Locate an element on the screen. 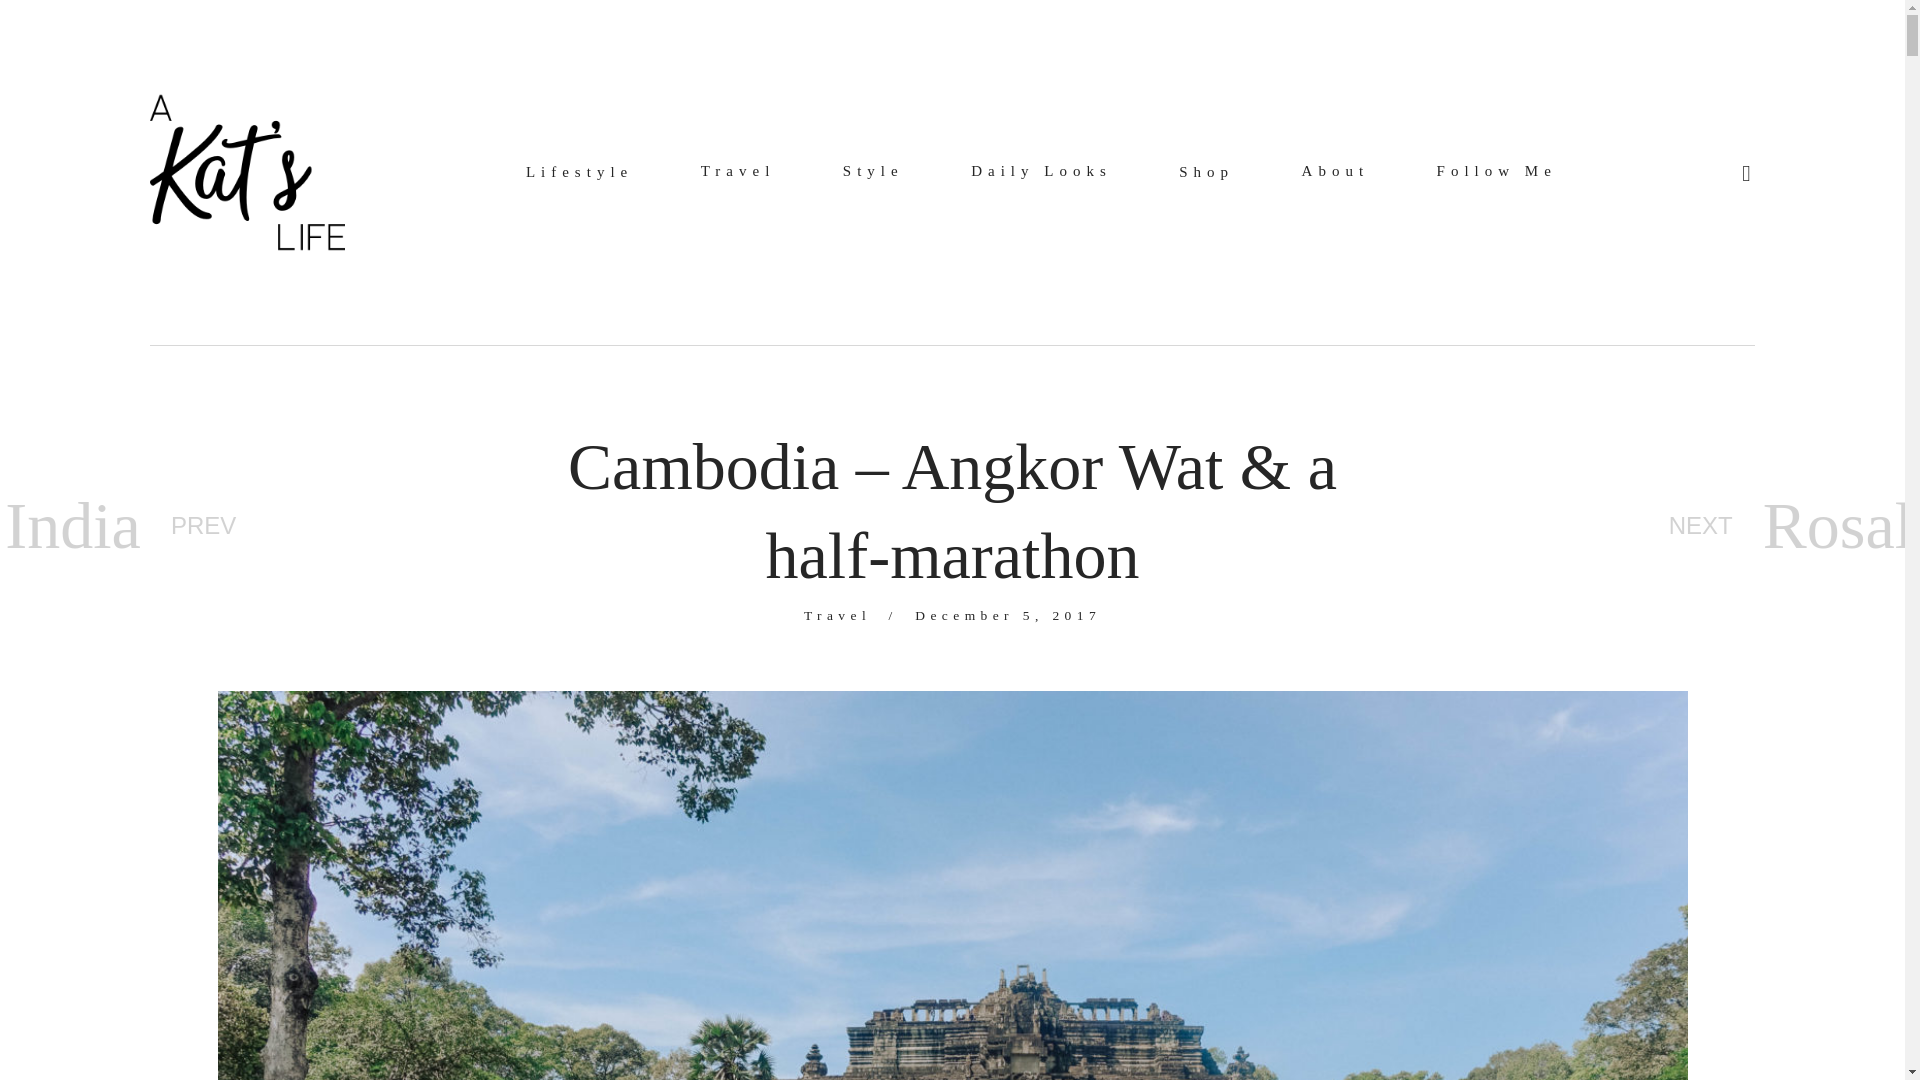  Travel is located at coordinates (838, 616).